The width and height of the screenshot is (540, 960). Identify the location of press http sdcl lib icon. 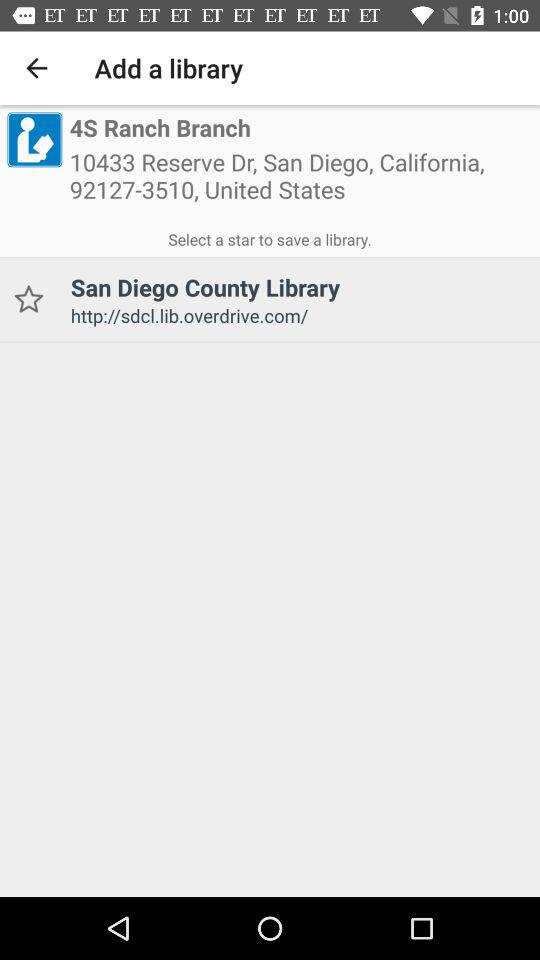
(298, 316).